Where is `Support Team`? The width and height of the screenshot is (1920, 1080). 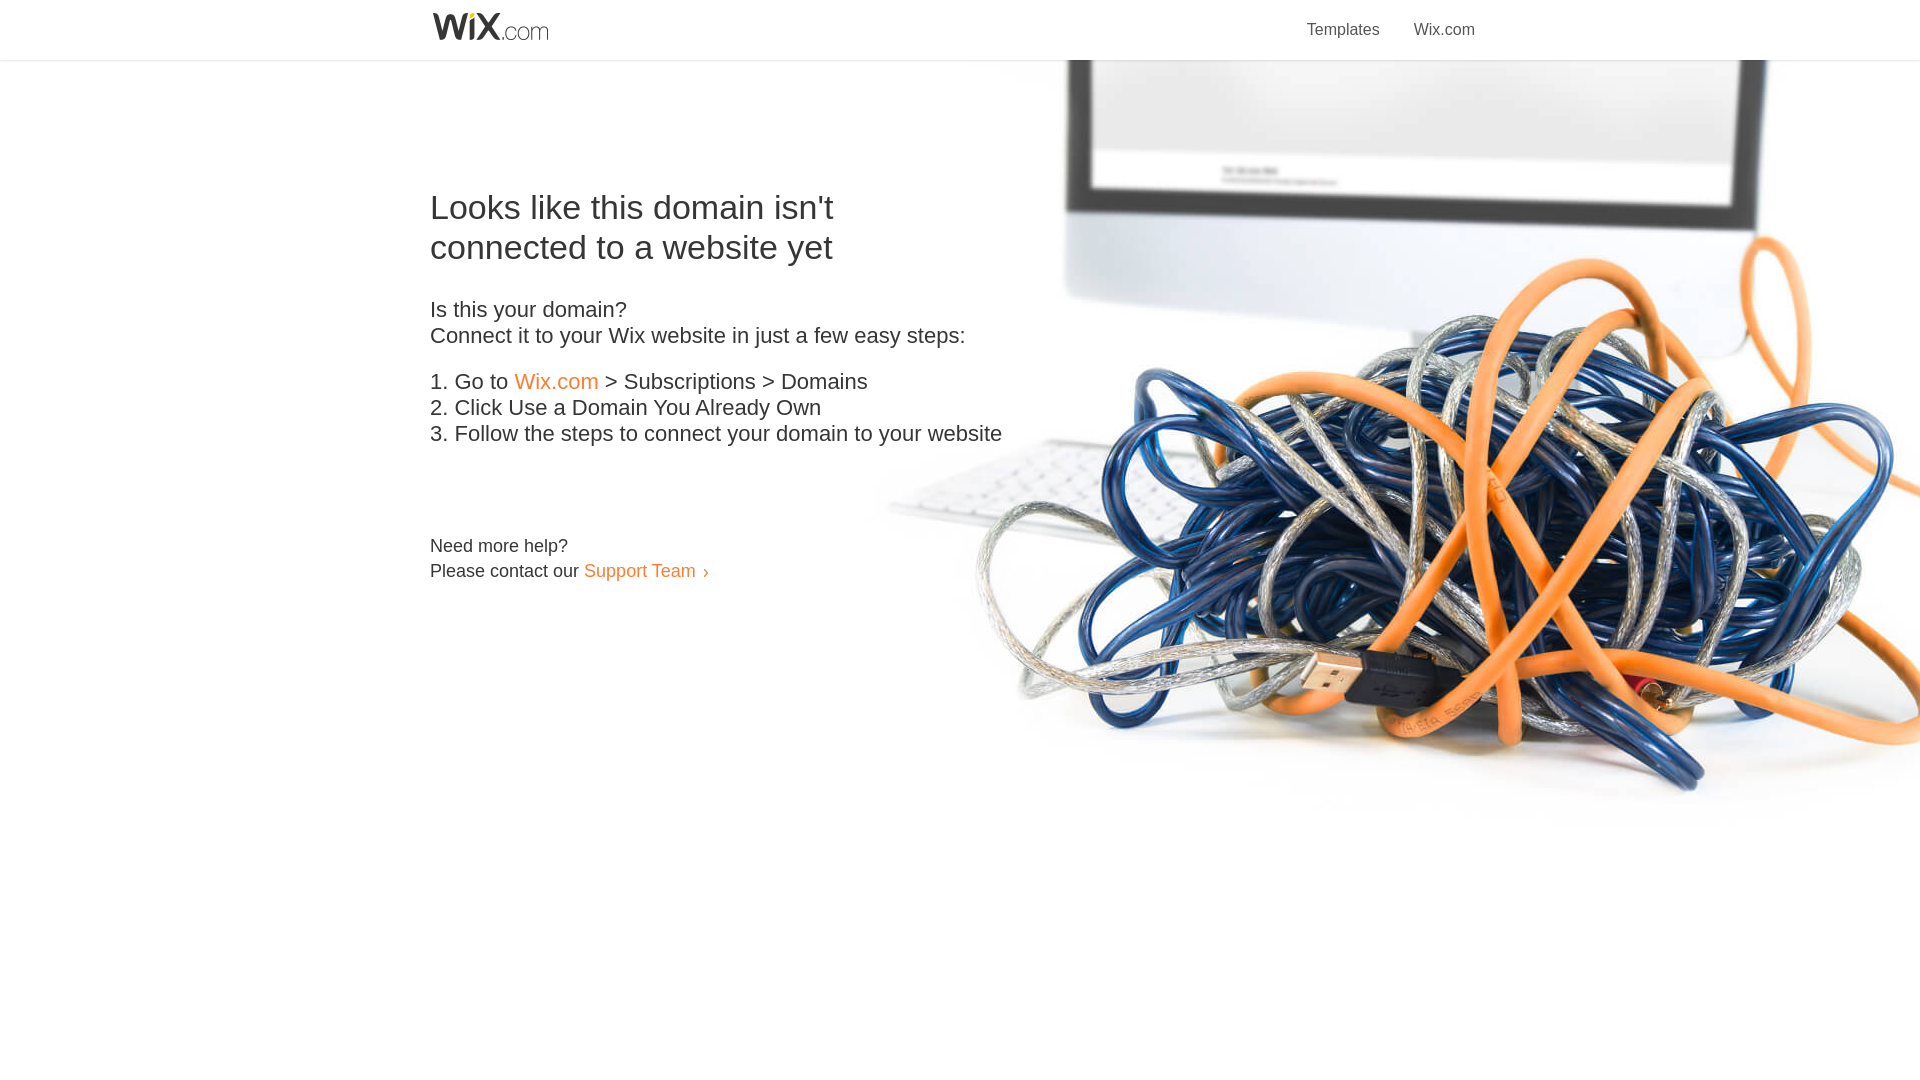
Support Team is located at coordinates (639, 570).